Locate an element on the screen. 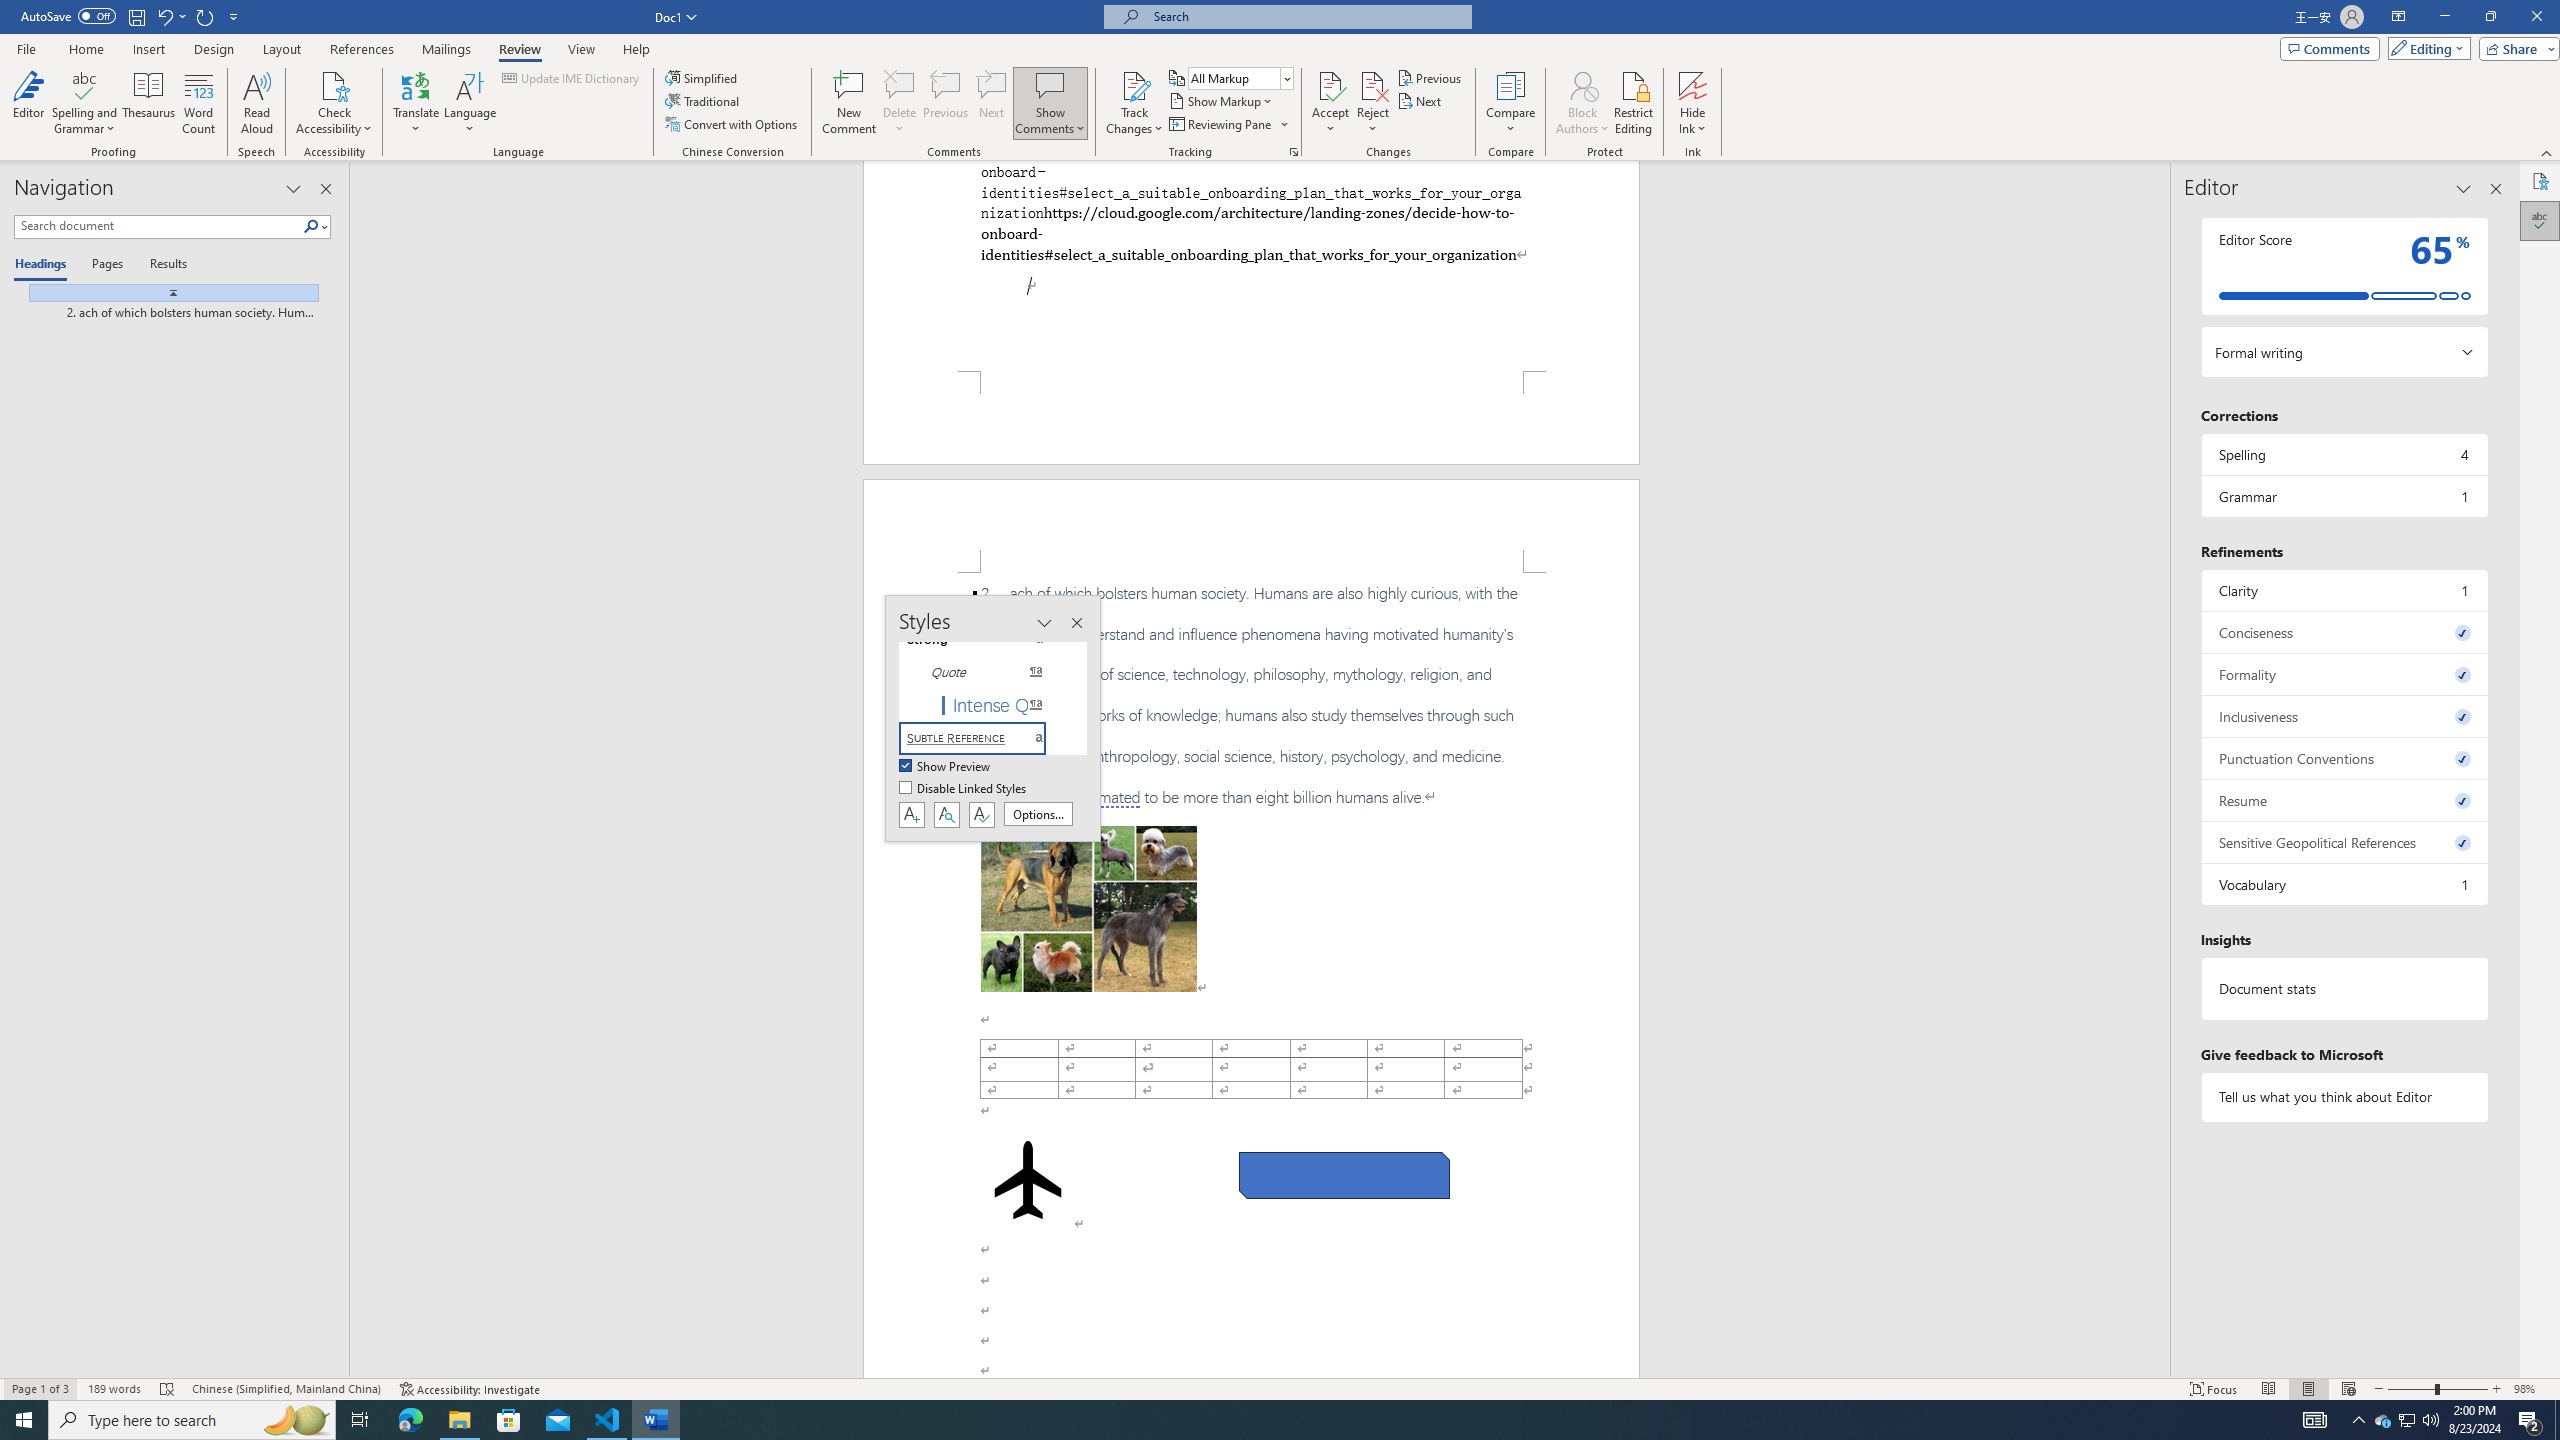 The width and height of the screenshot is (2560, 1440). Thesaurus... is located at coordinates (150, 103).